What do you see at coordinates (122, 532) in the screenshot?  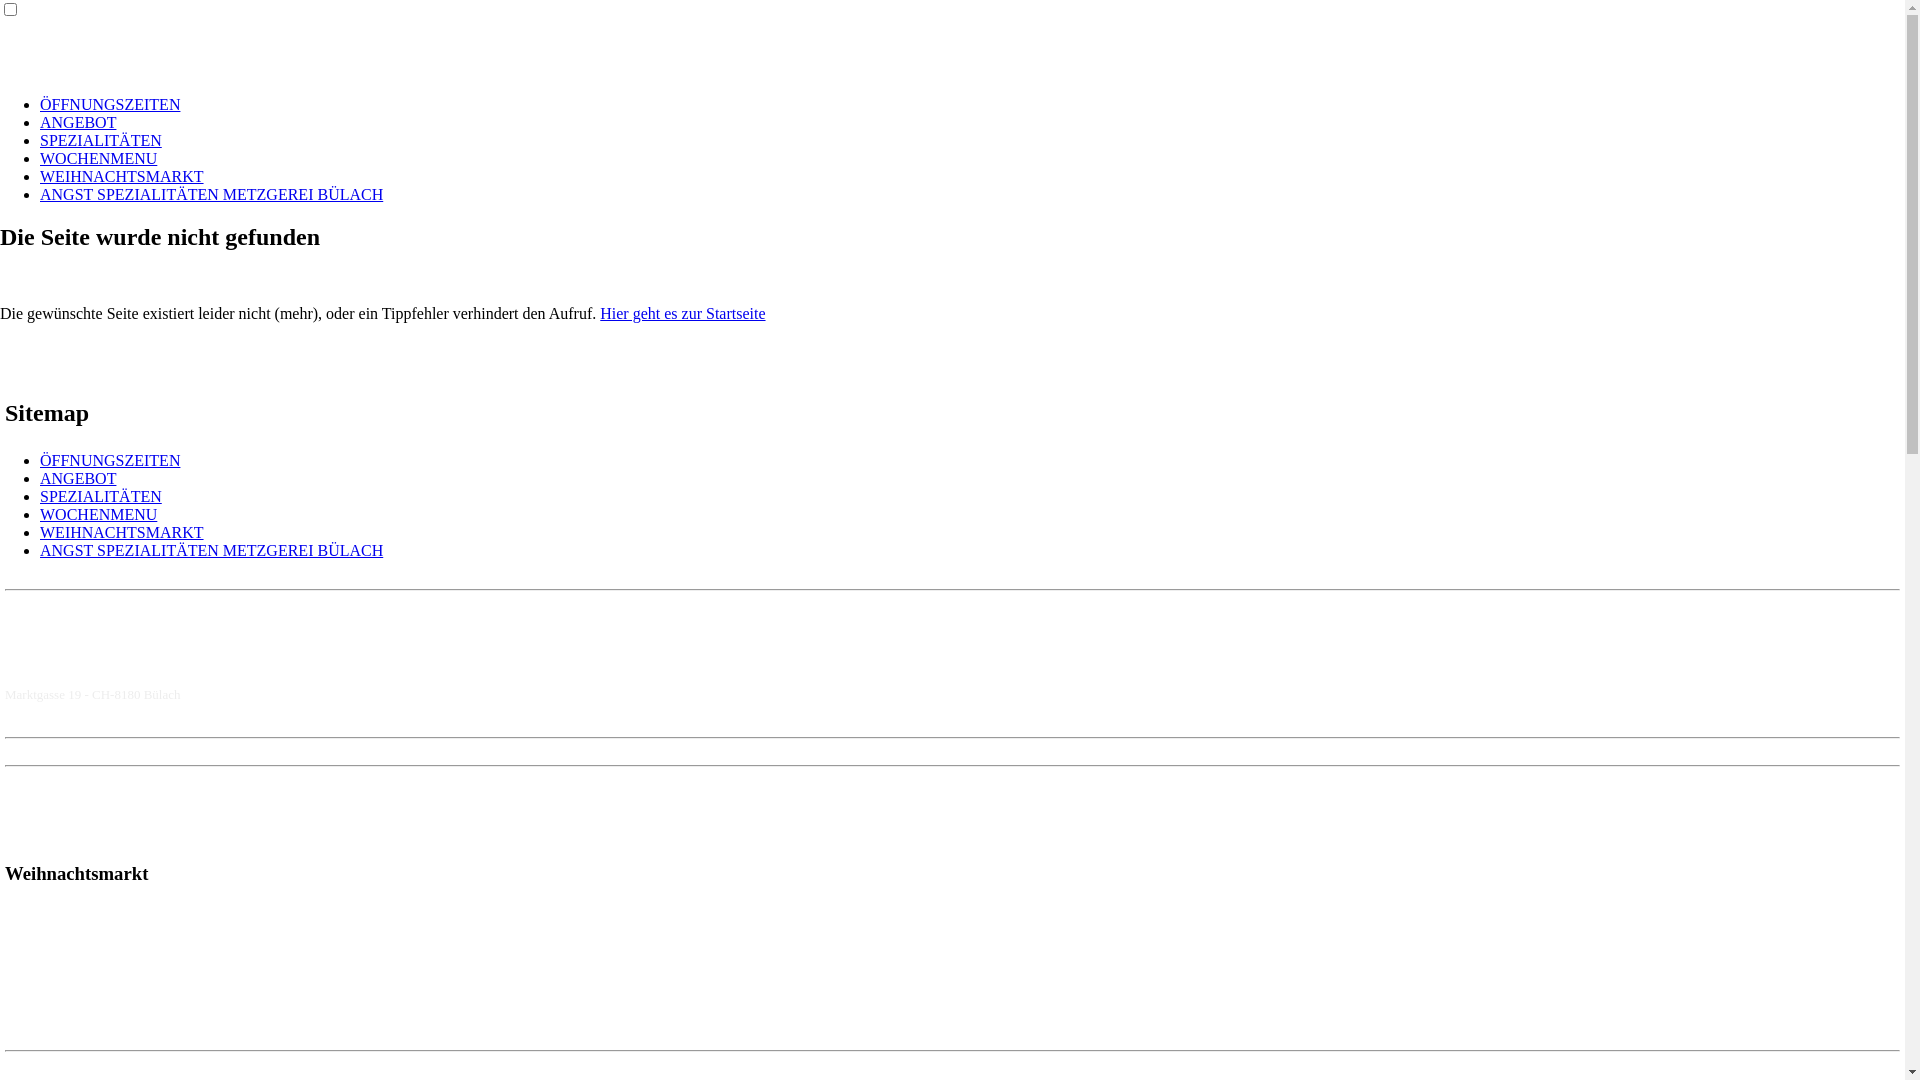 I see `WEIHNACHTSMARKT` at bounding box center [122, 532].